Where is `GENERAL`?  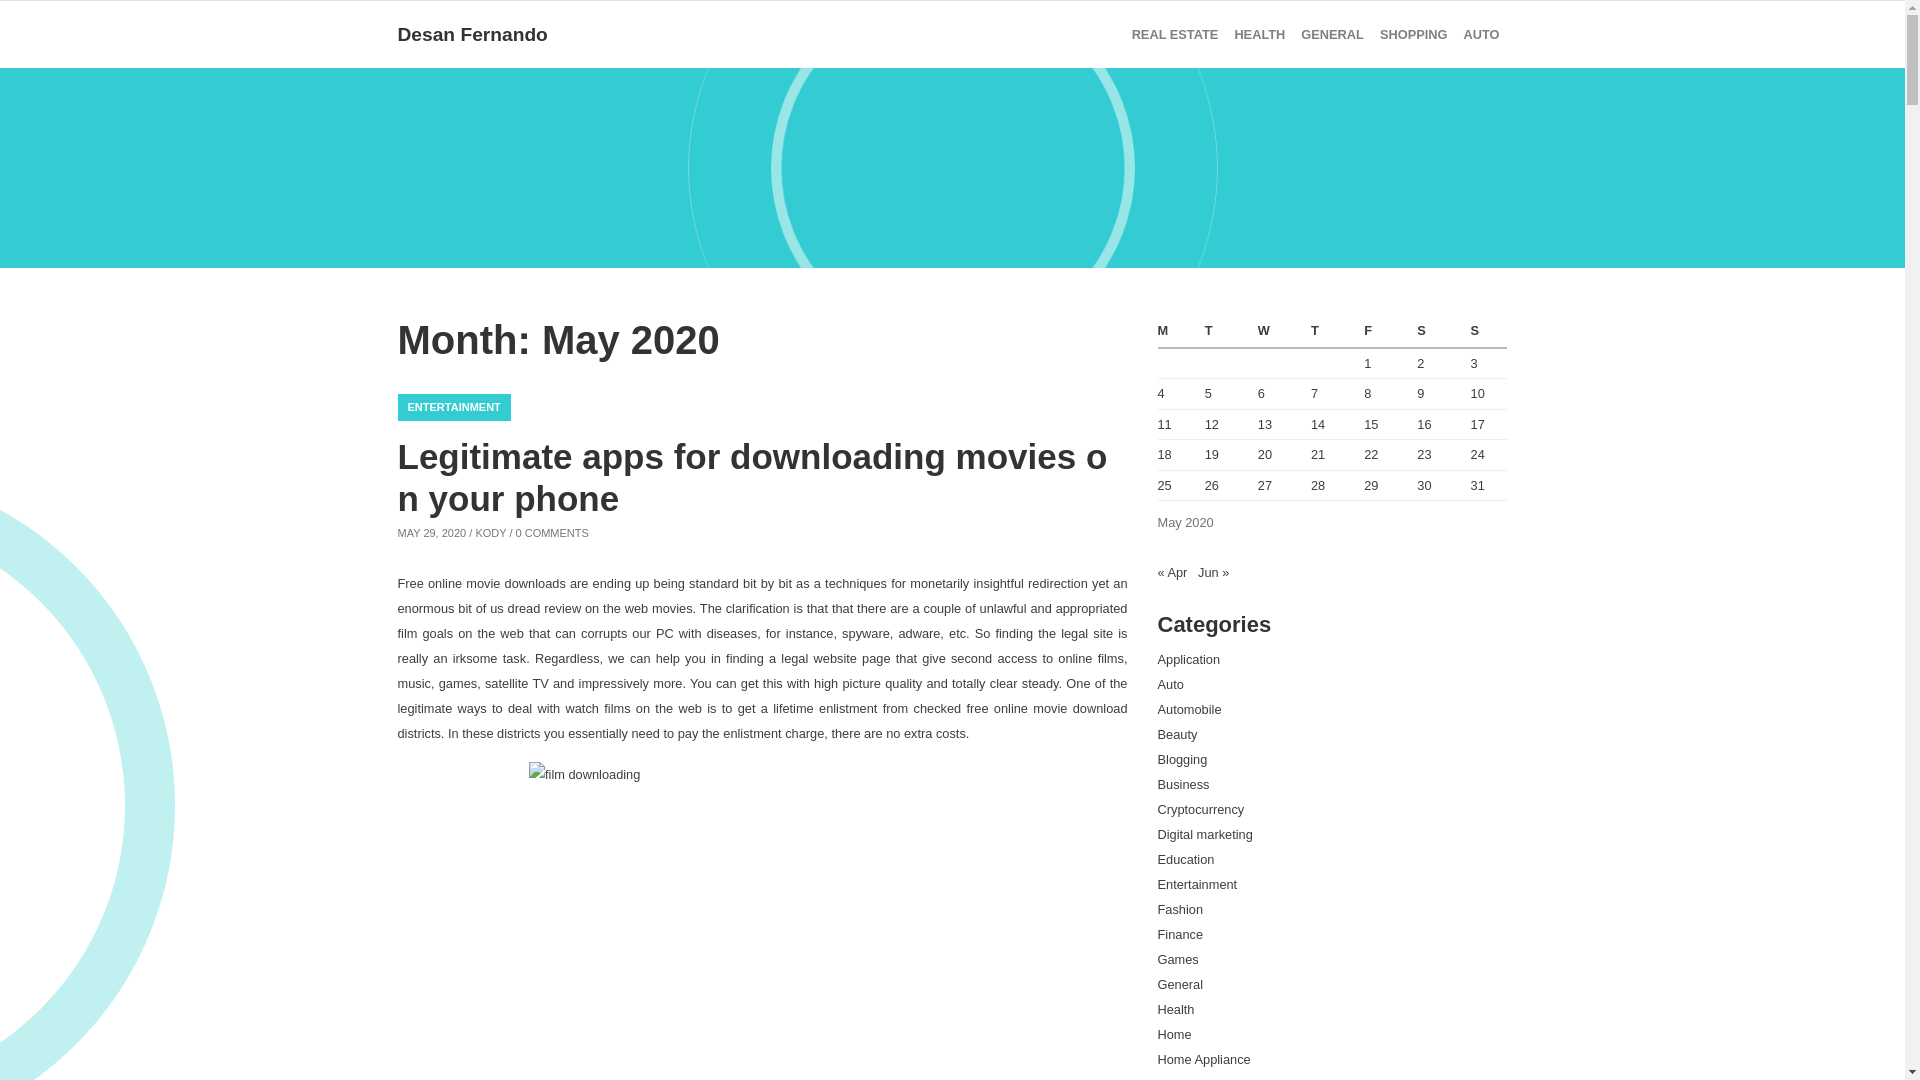 GENERAL is located at coordinates (1332, 34).